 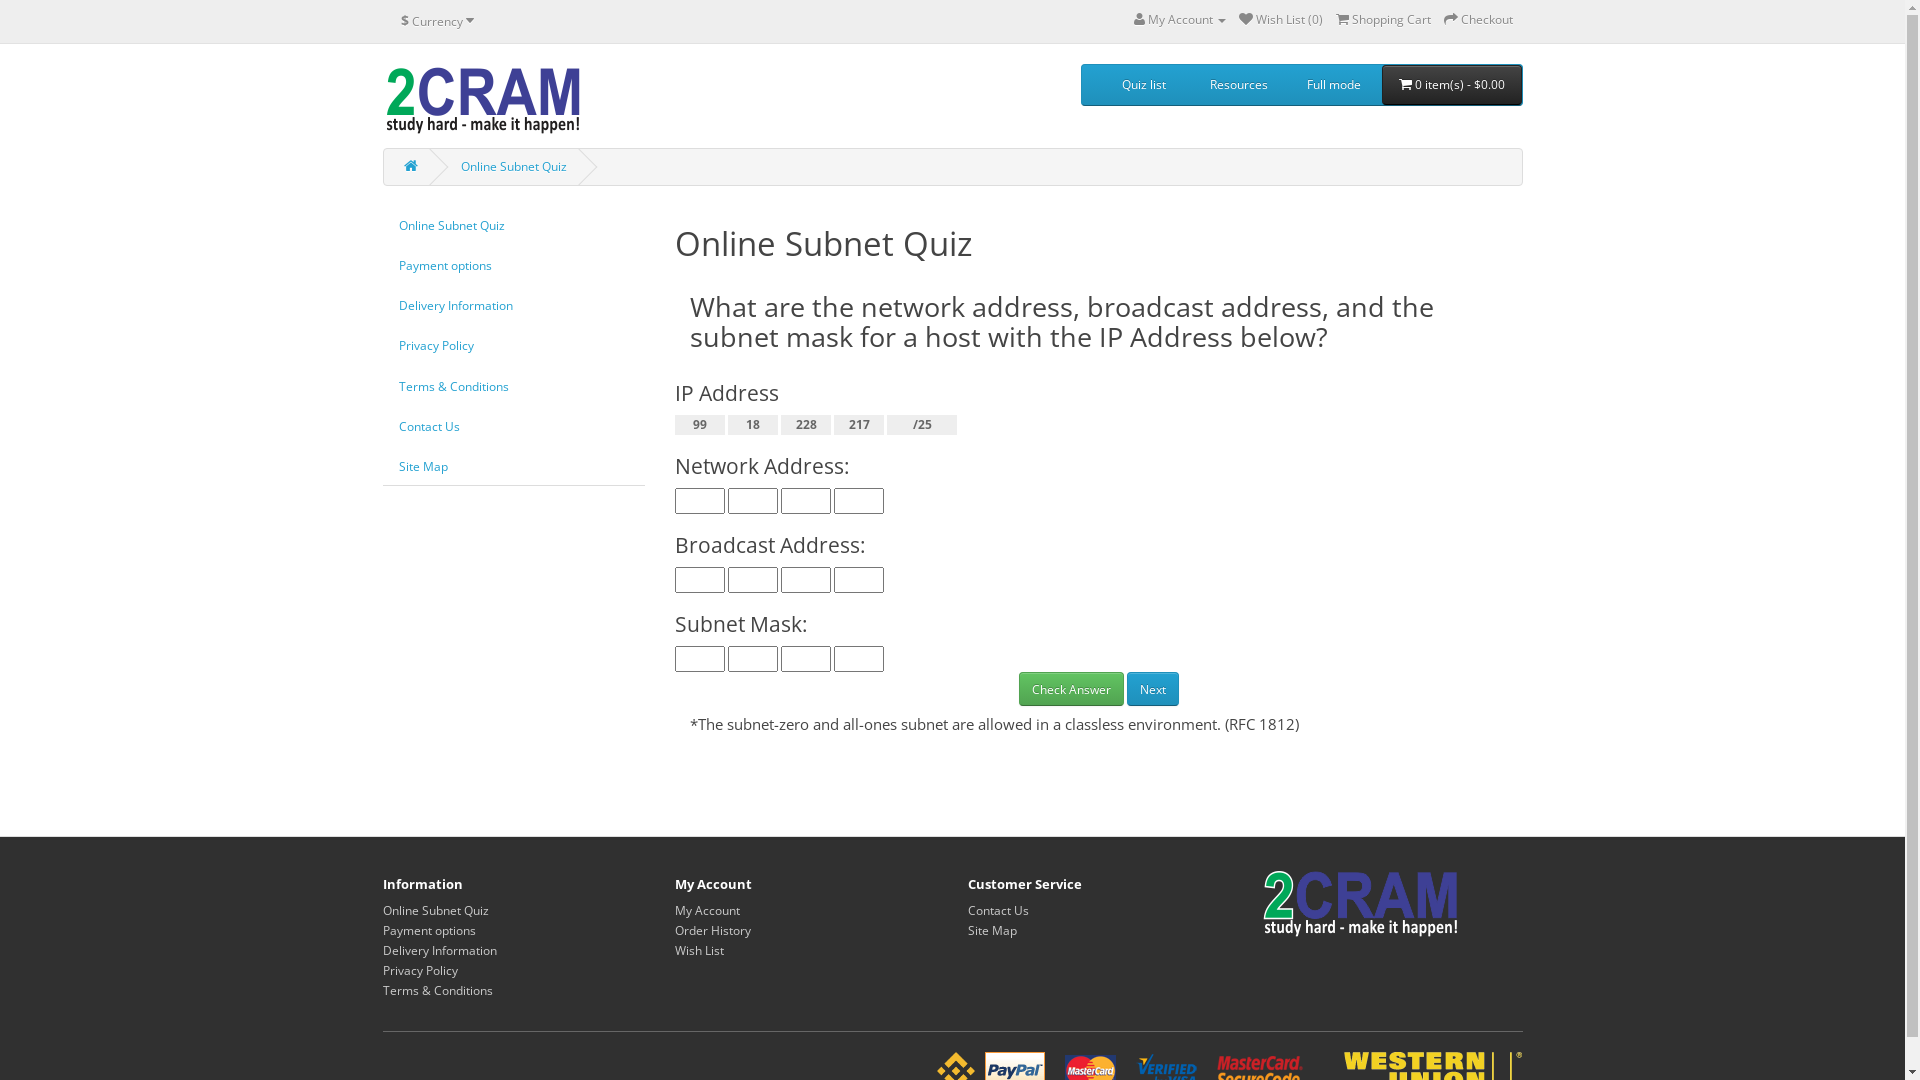 What do you see at coordinates (1144, 85) in the screenshot?
I see `Quiz list` at bounding box center [1144, 85].